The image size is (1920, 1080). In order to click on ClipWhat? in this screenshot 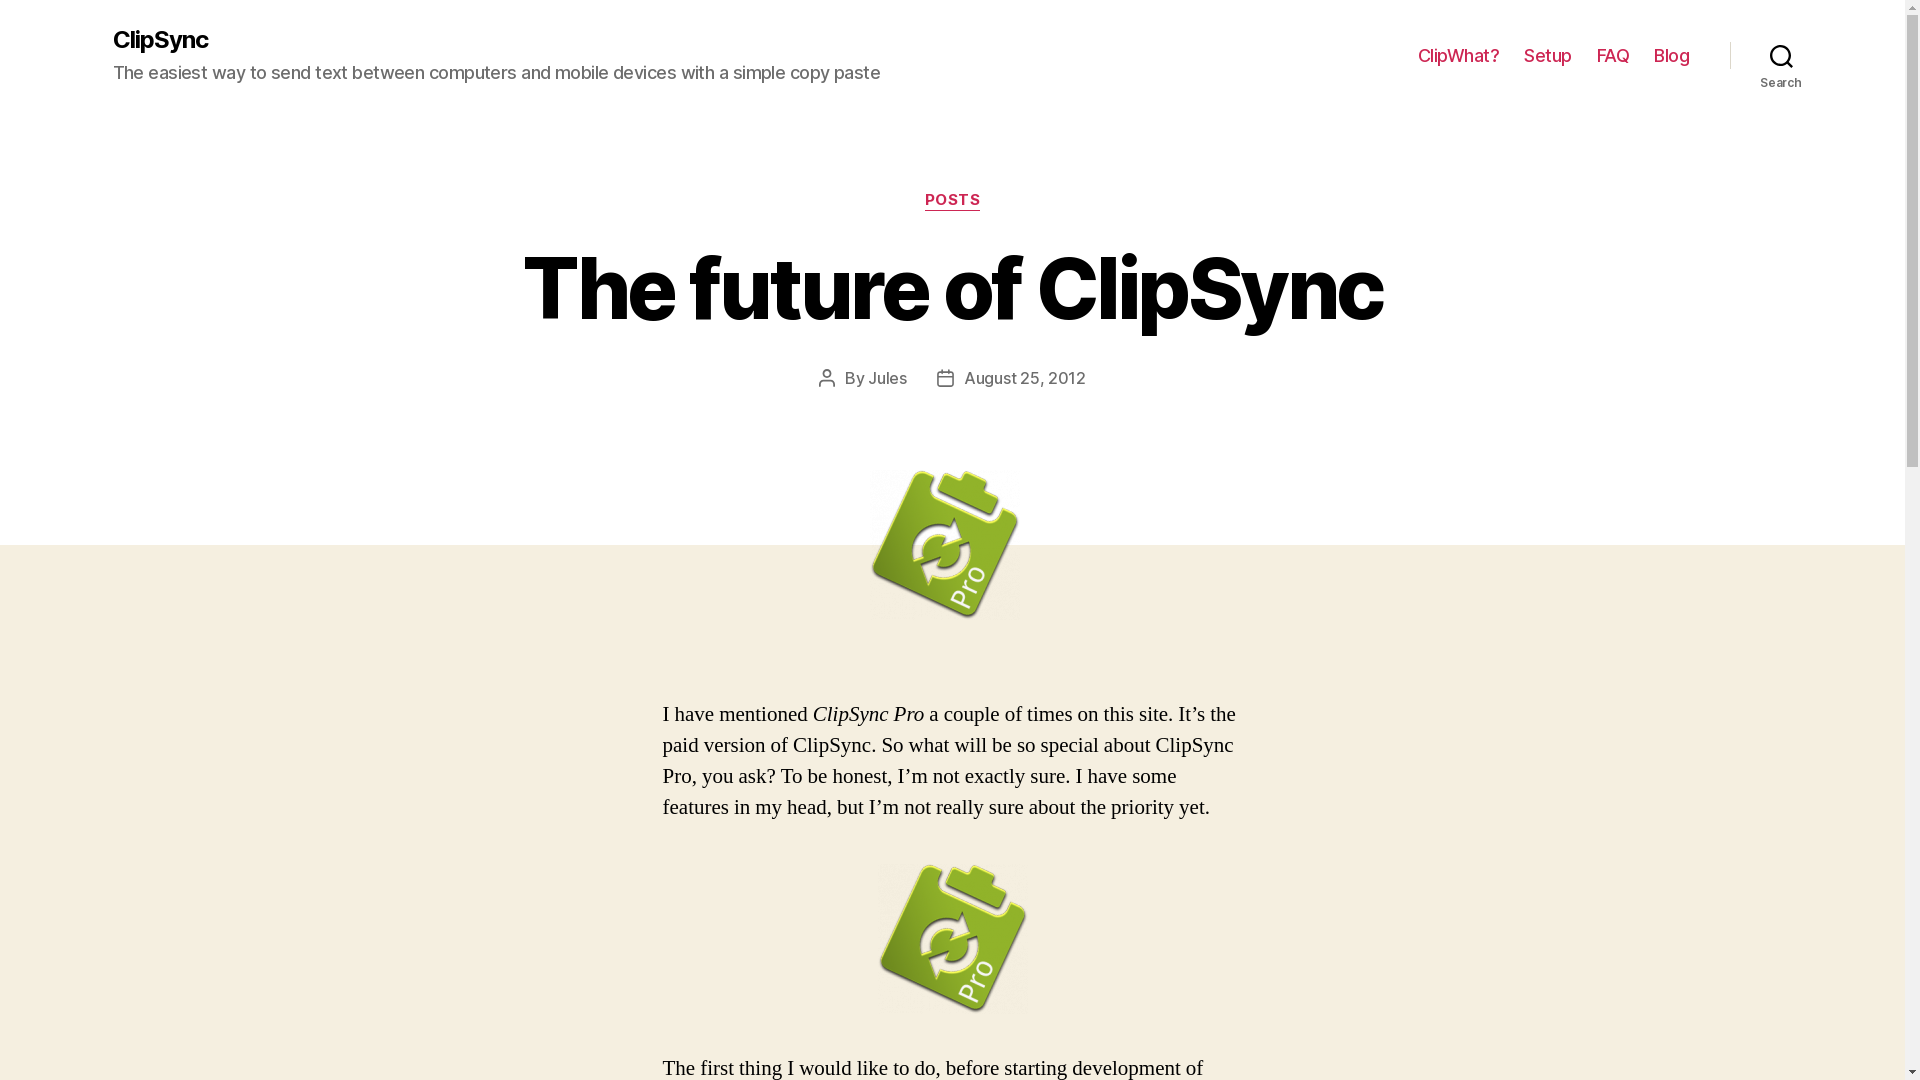, I will do `click(1459, 56)`.